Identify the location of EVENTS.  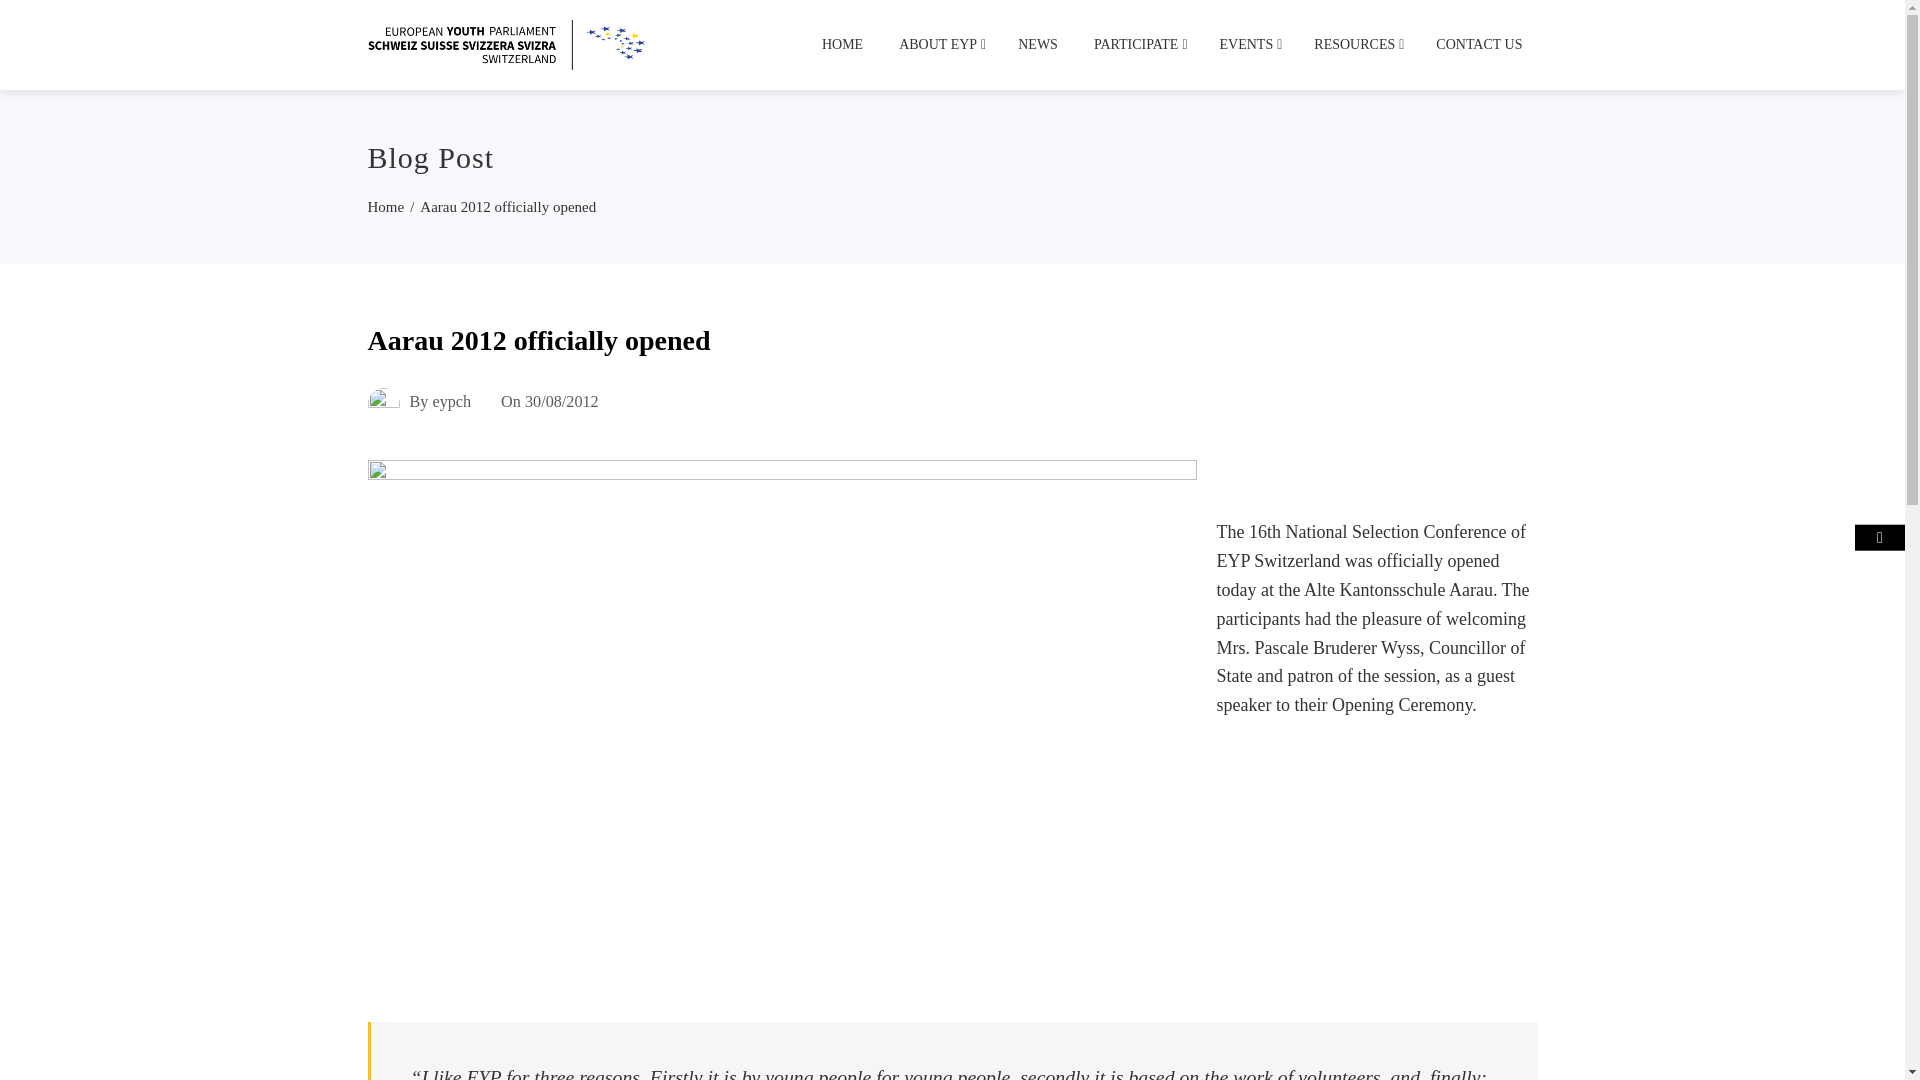
(1250, 44).